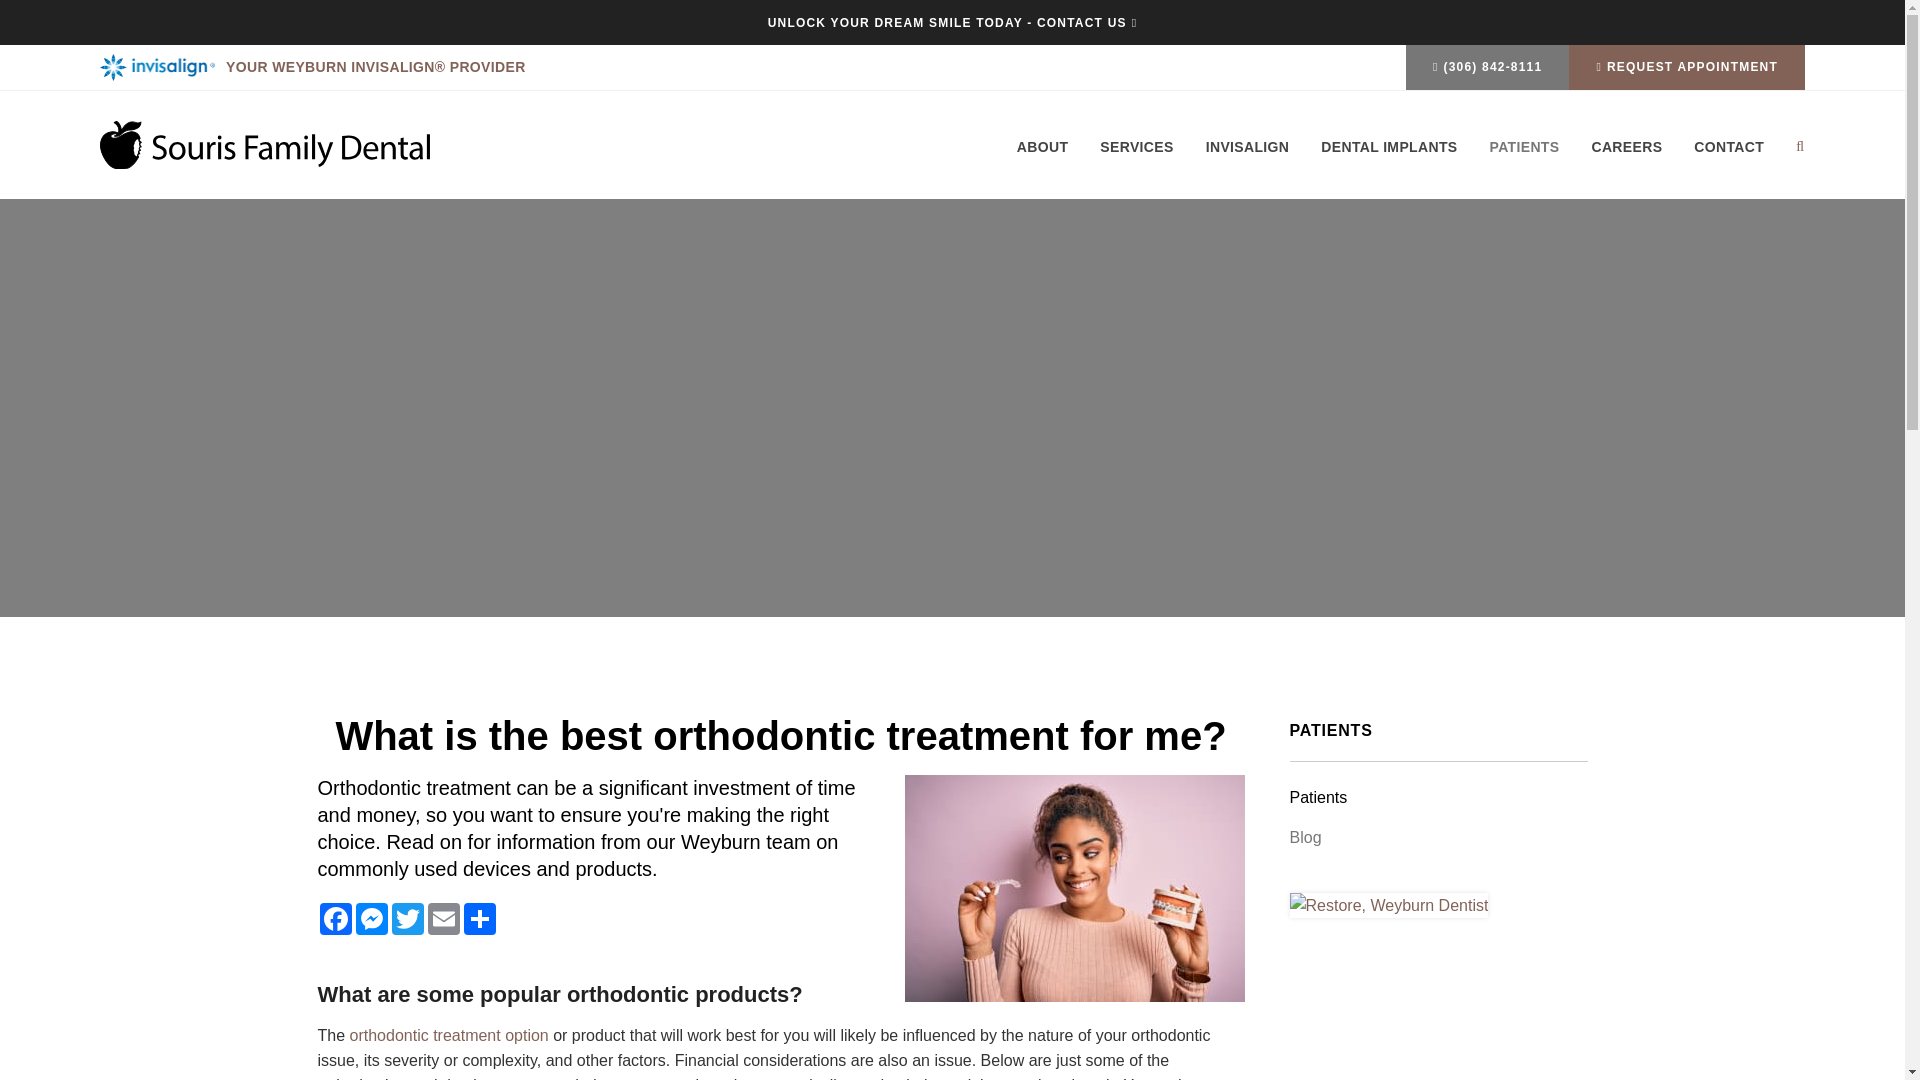 The width and height of the screenshot is (1920, 1080). What do you see at coordinates (1728, 162) in the screenshot?
I see `CONTACT` at bounding box center [1728, 162].